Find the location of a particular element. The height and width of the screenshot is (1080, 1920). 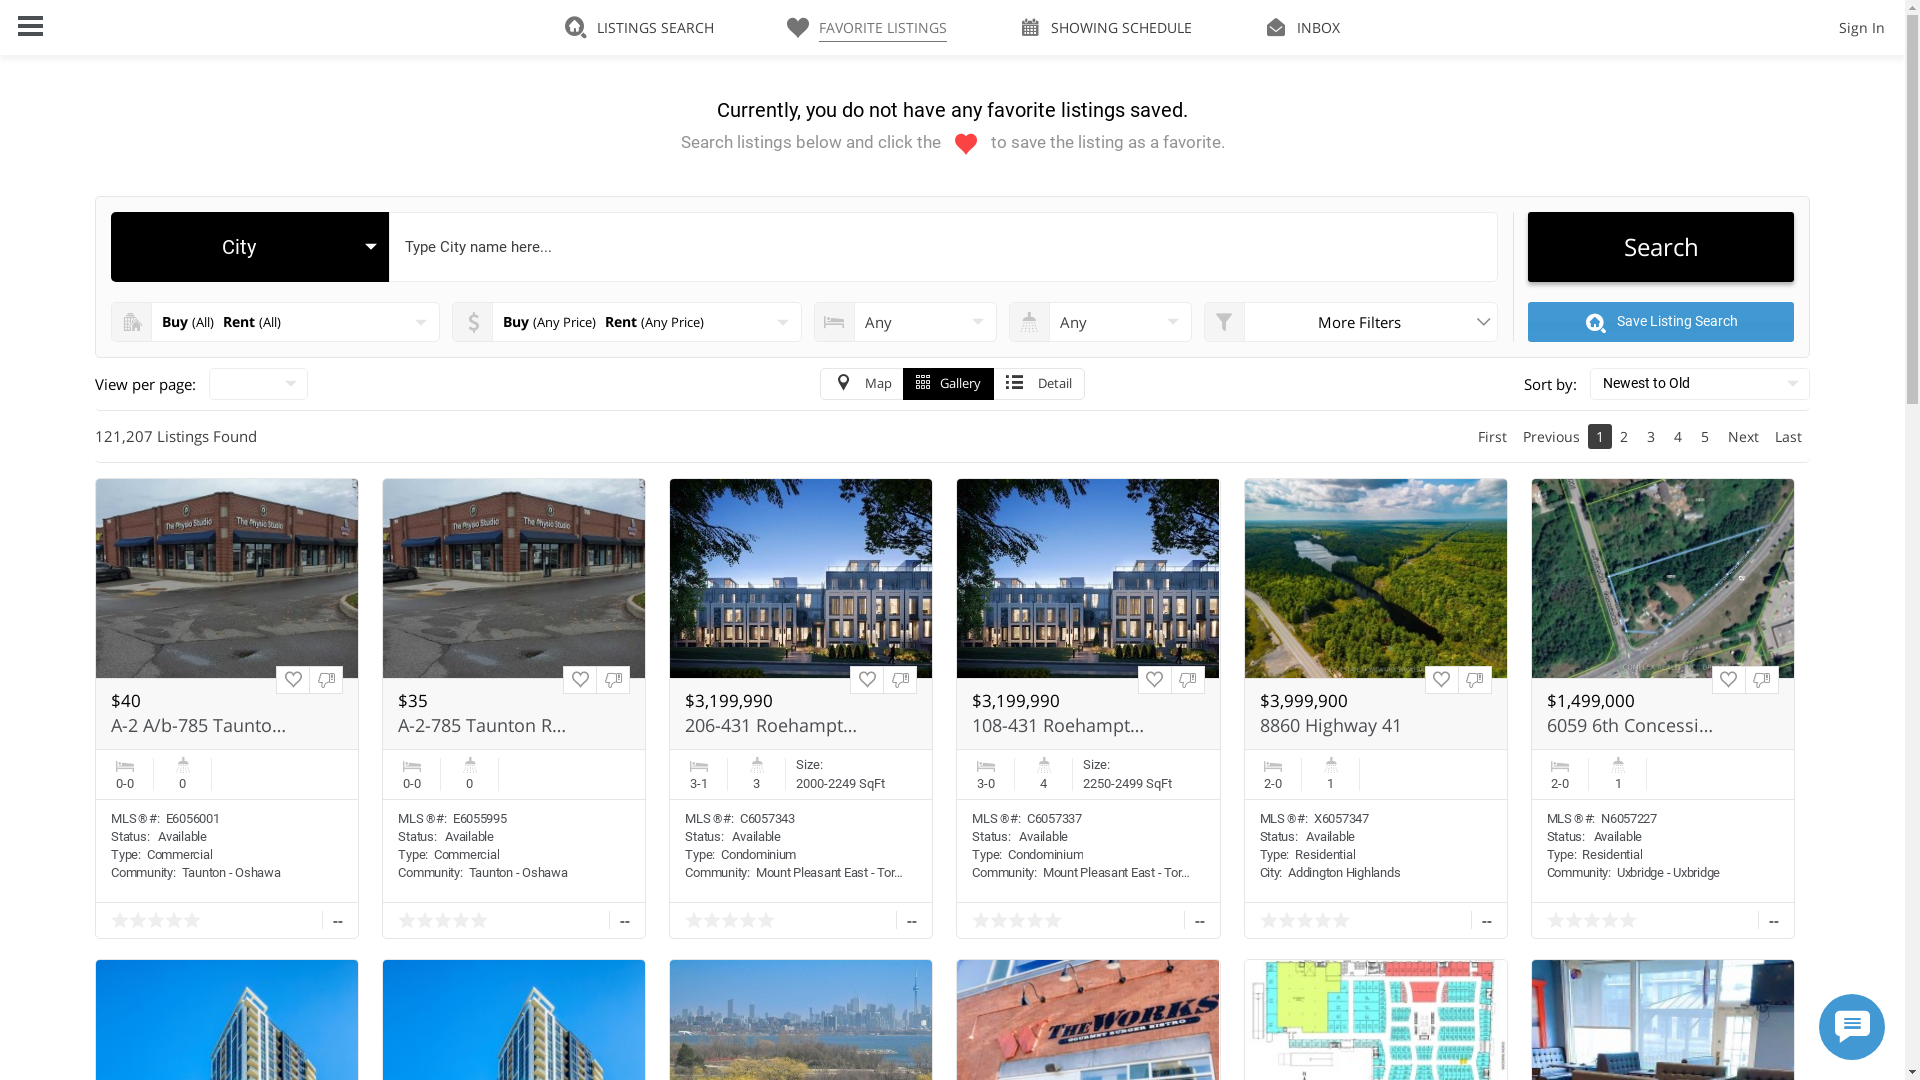

Details is located at coordinates (514, 708).